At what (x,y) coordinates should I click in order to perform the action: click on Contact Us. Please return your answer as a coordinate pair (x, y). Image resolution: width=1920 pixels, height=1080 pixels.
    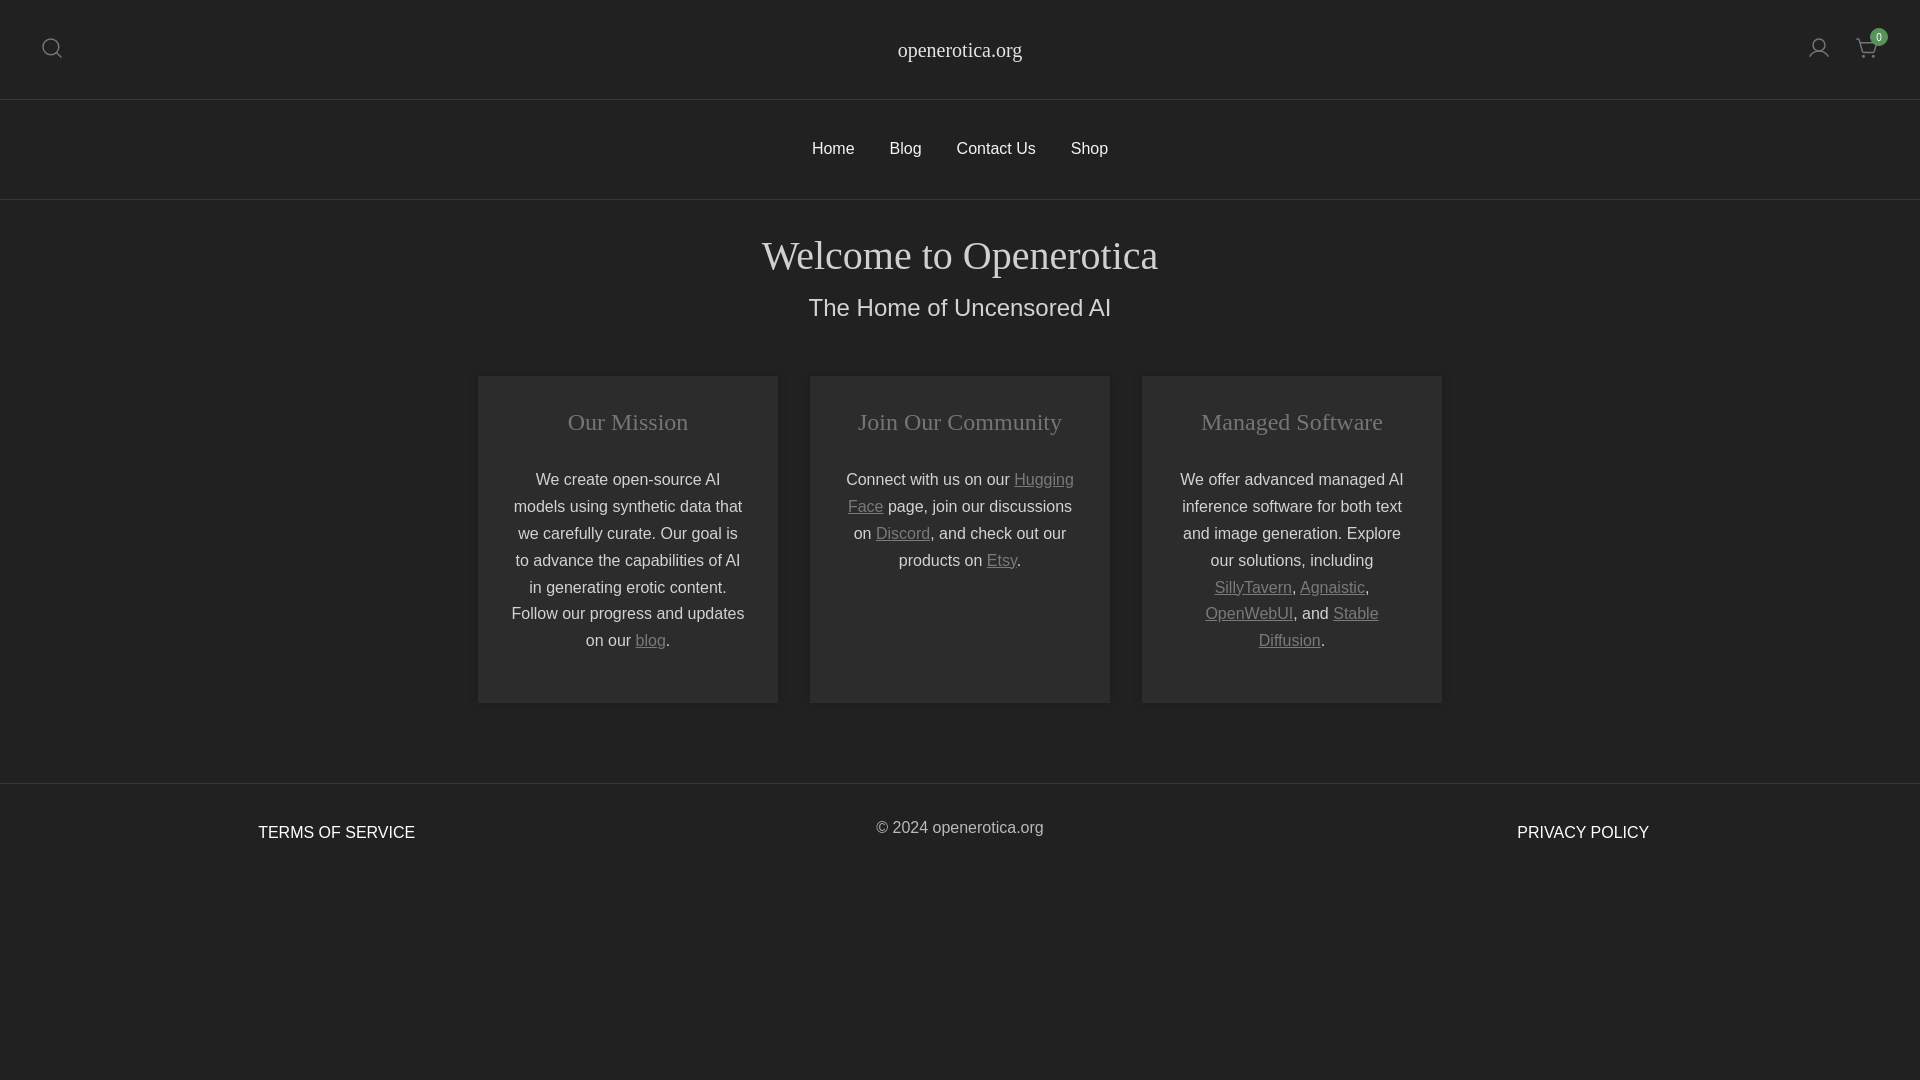
    Looking at the image, I should click on (996, 149).